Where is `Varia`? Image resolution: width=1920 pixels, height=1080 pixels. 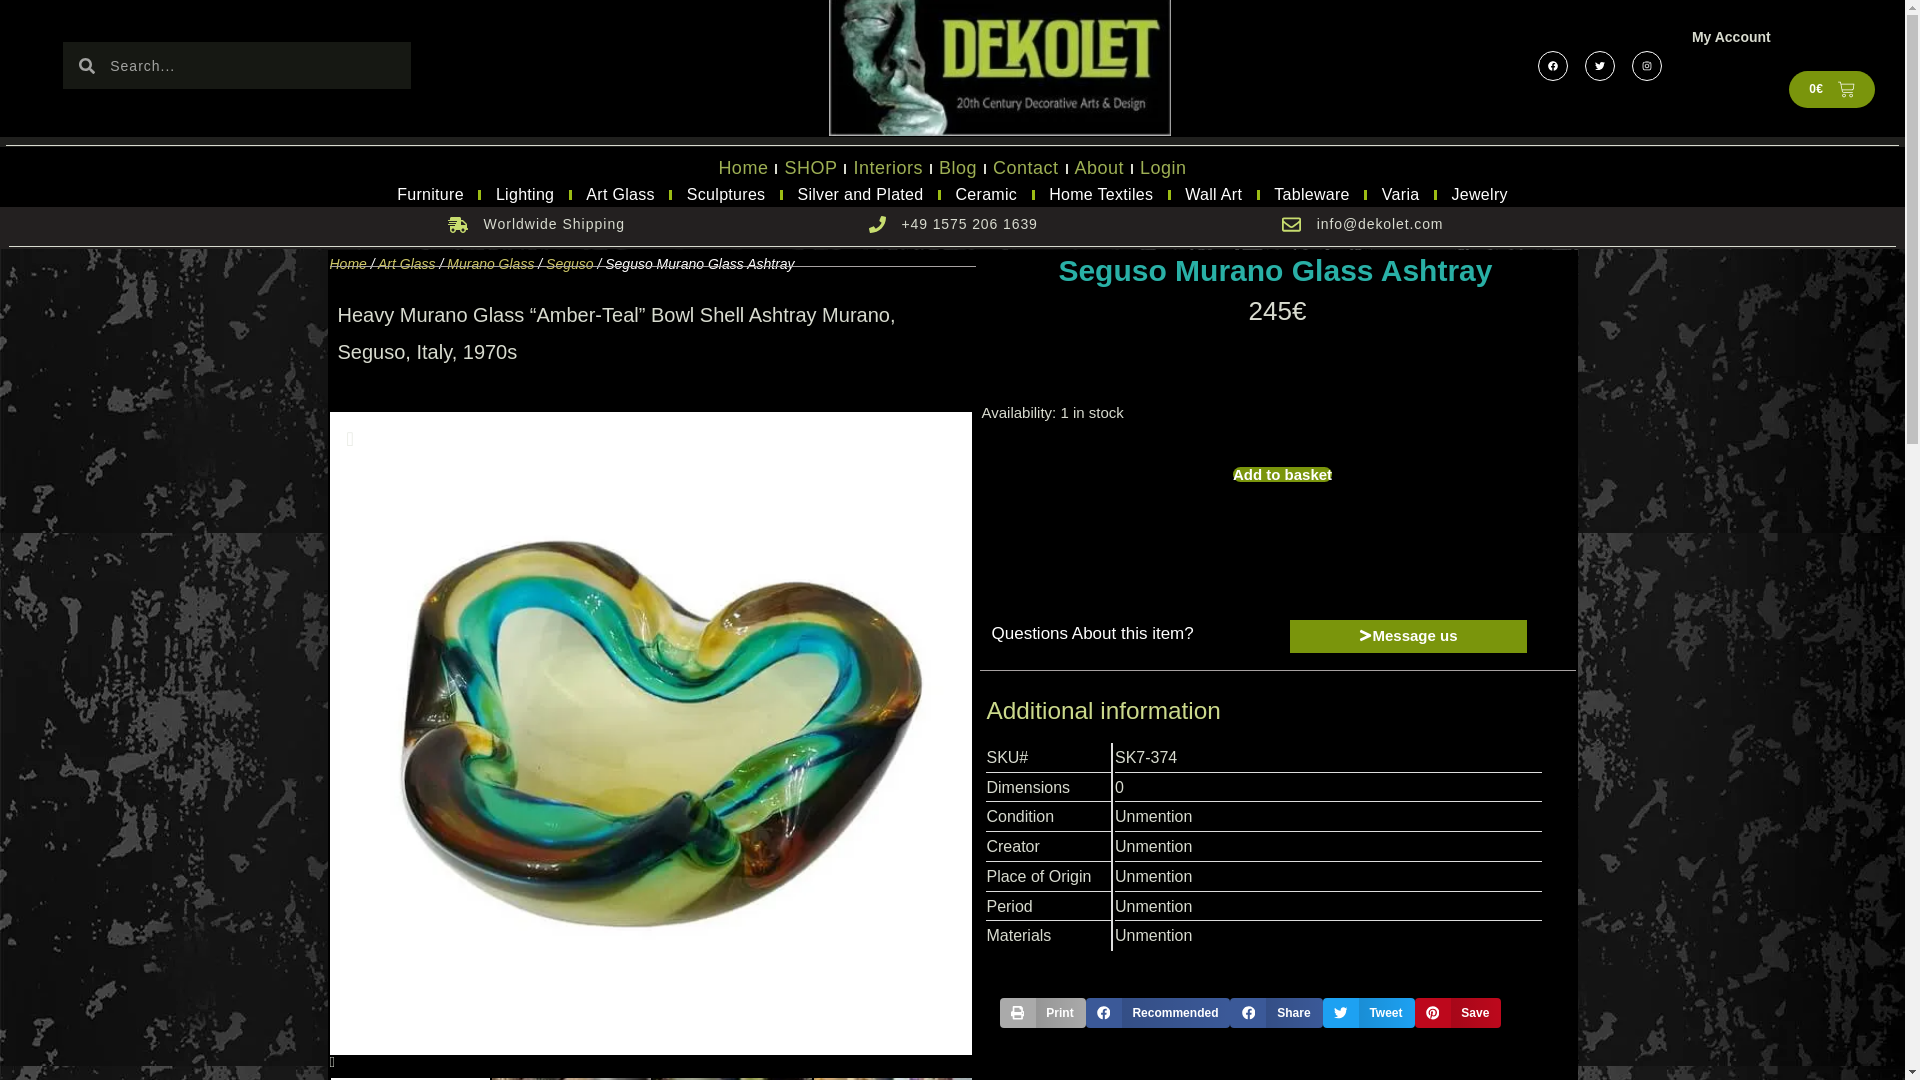
Varia is located at coordinates (1401, 194).